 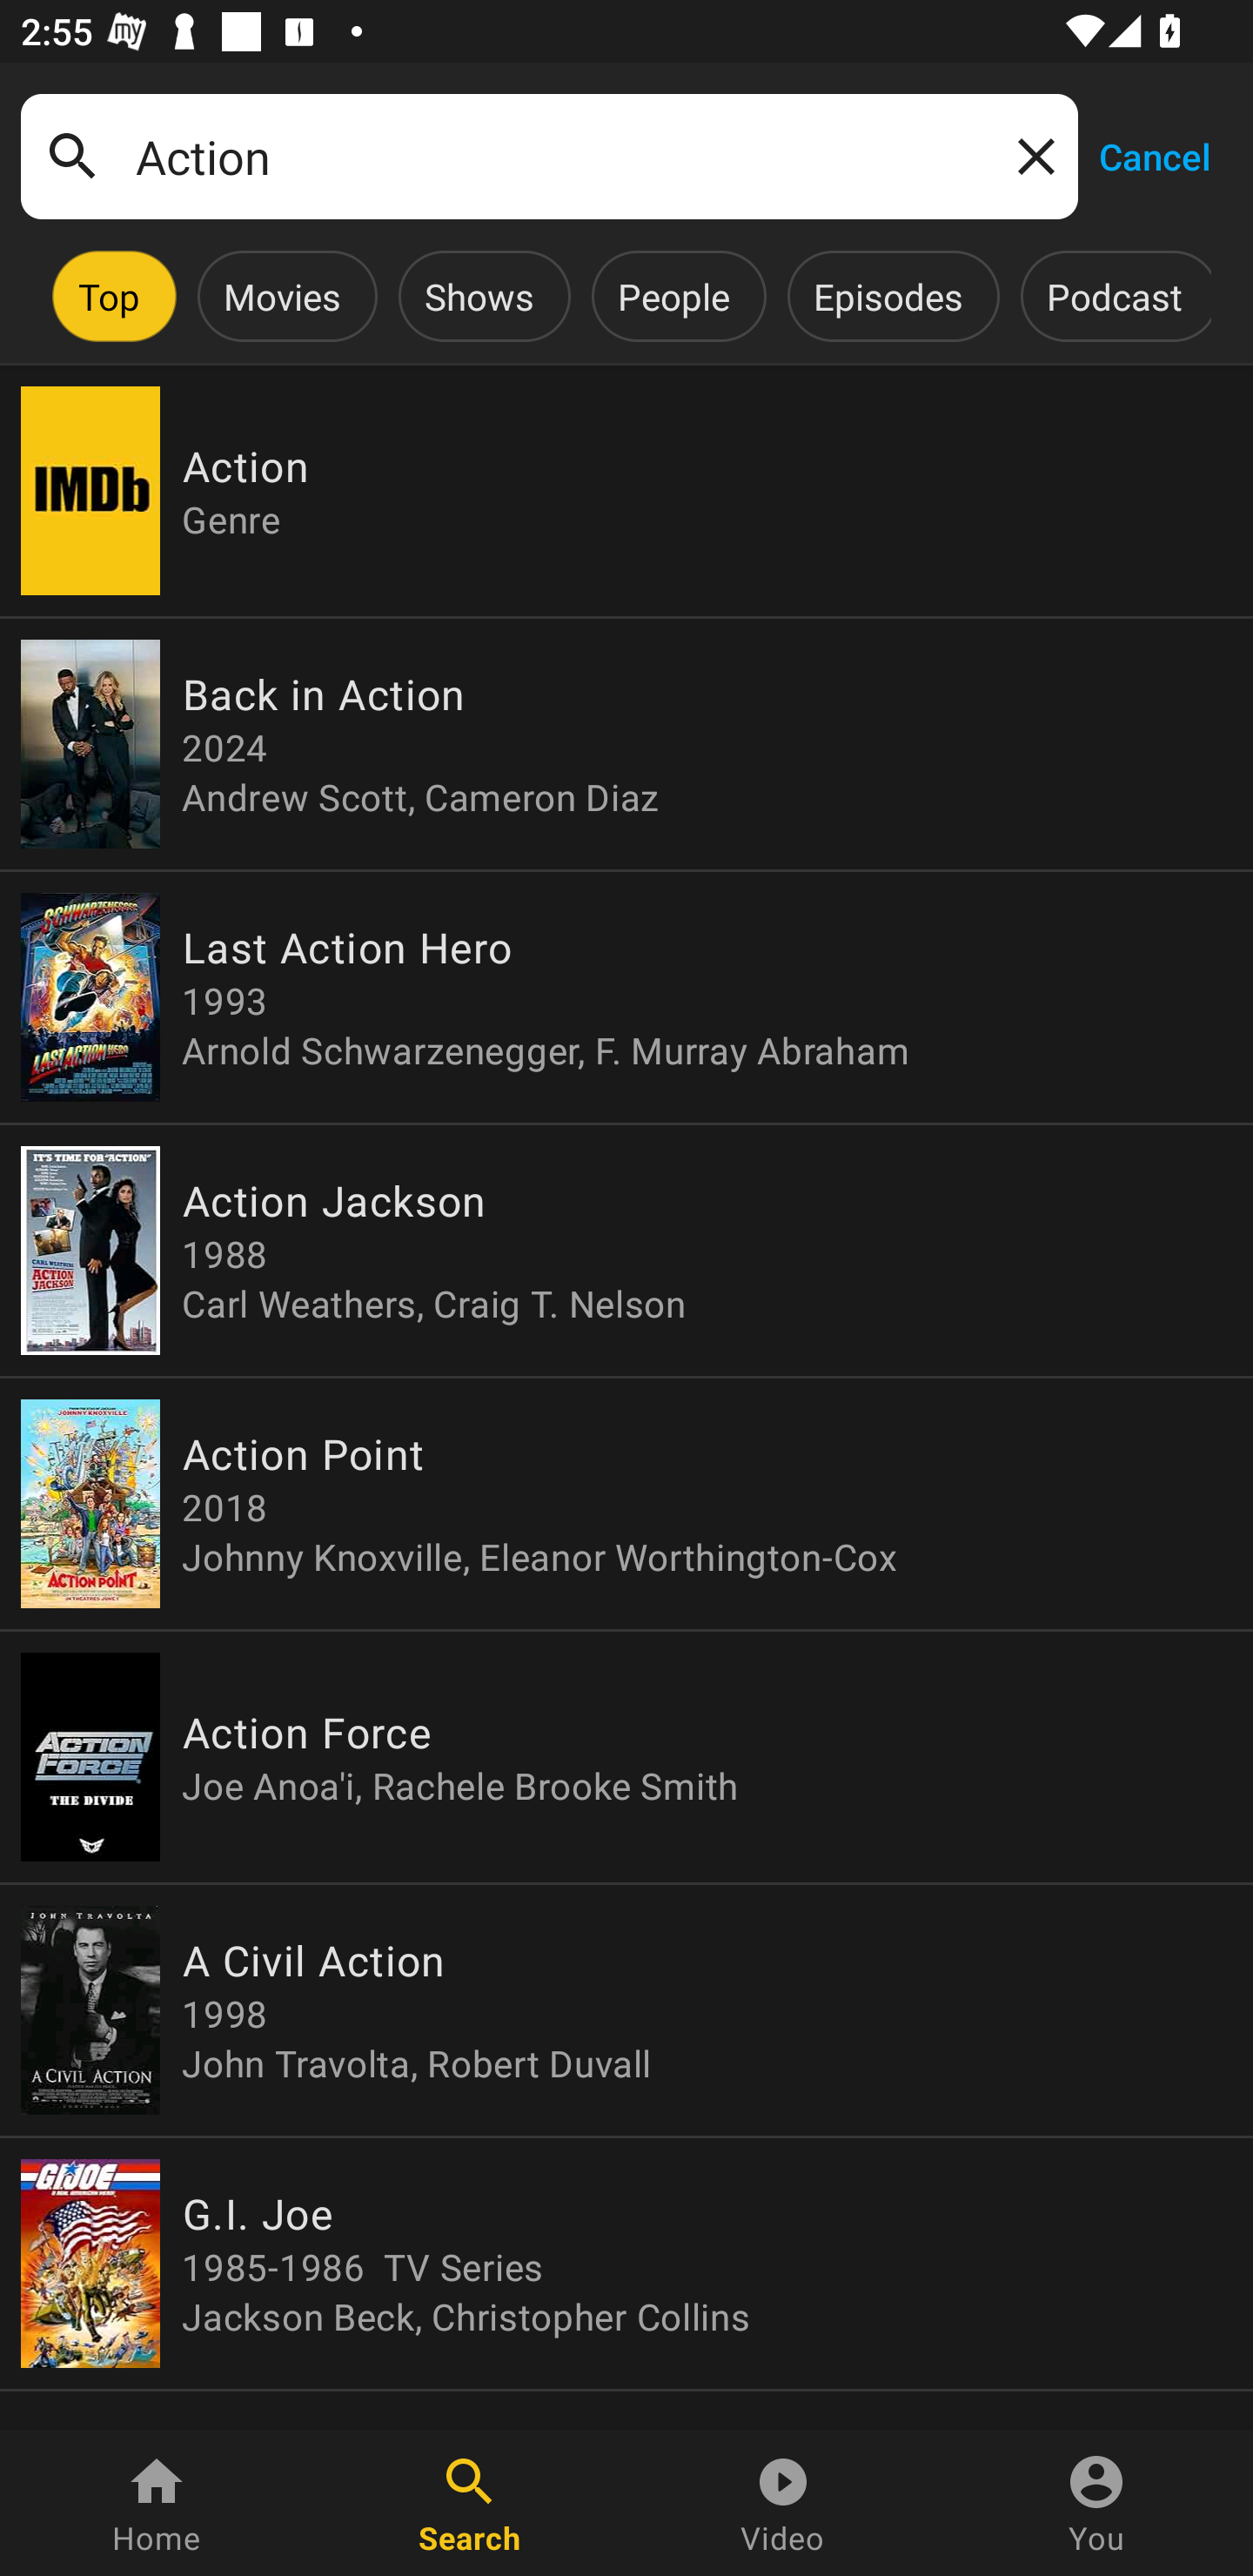 I want to click on People, so click(x=673, y=296).